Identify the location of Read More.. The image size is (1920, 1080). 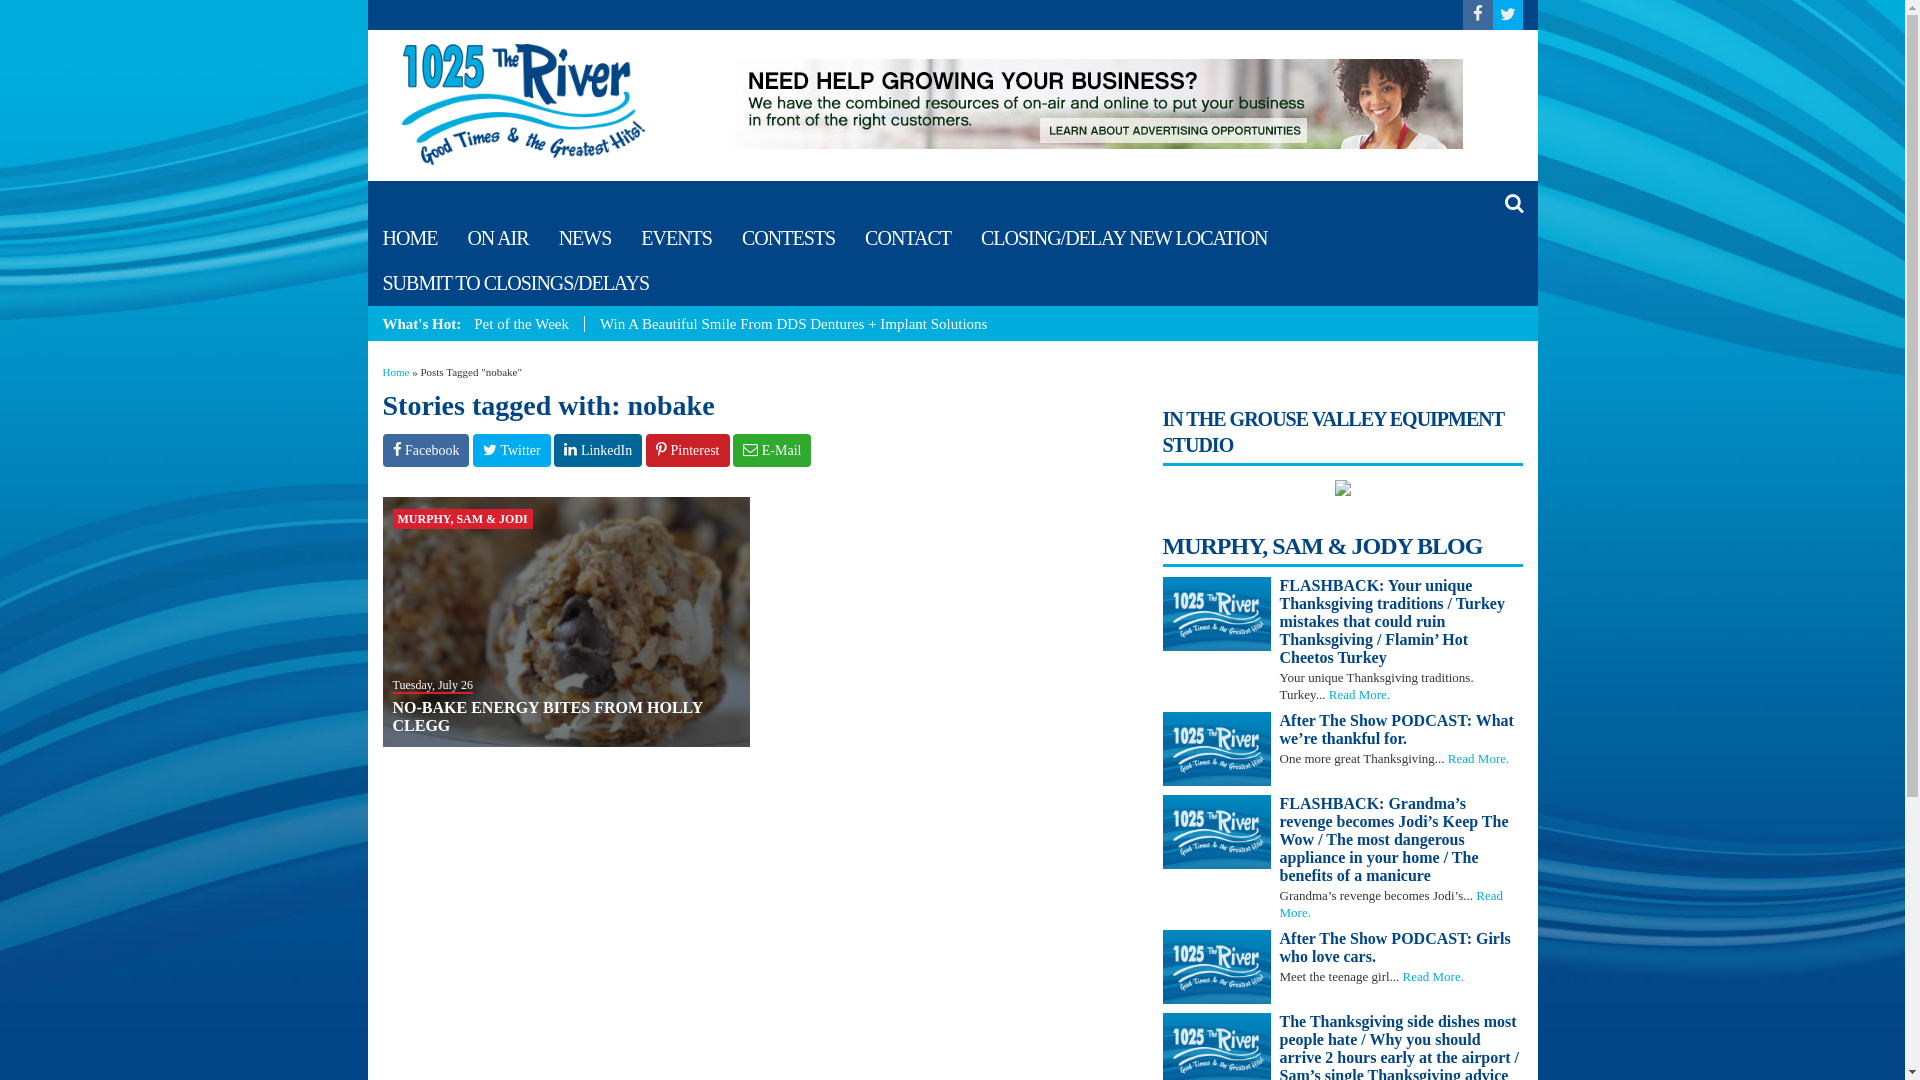
(1392, 904).